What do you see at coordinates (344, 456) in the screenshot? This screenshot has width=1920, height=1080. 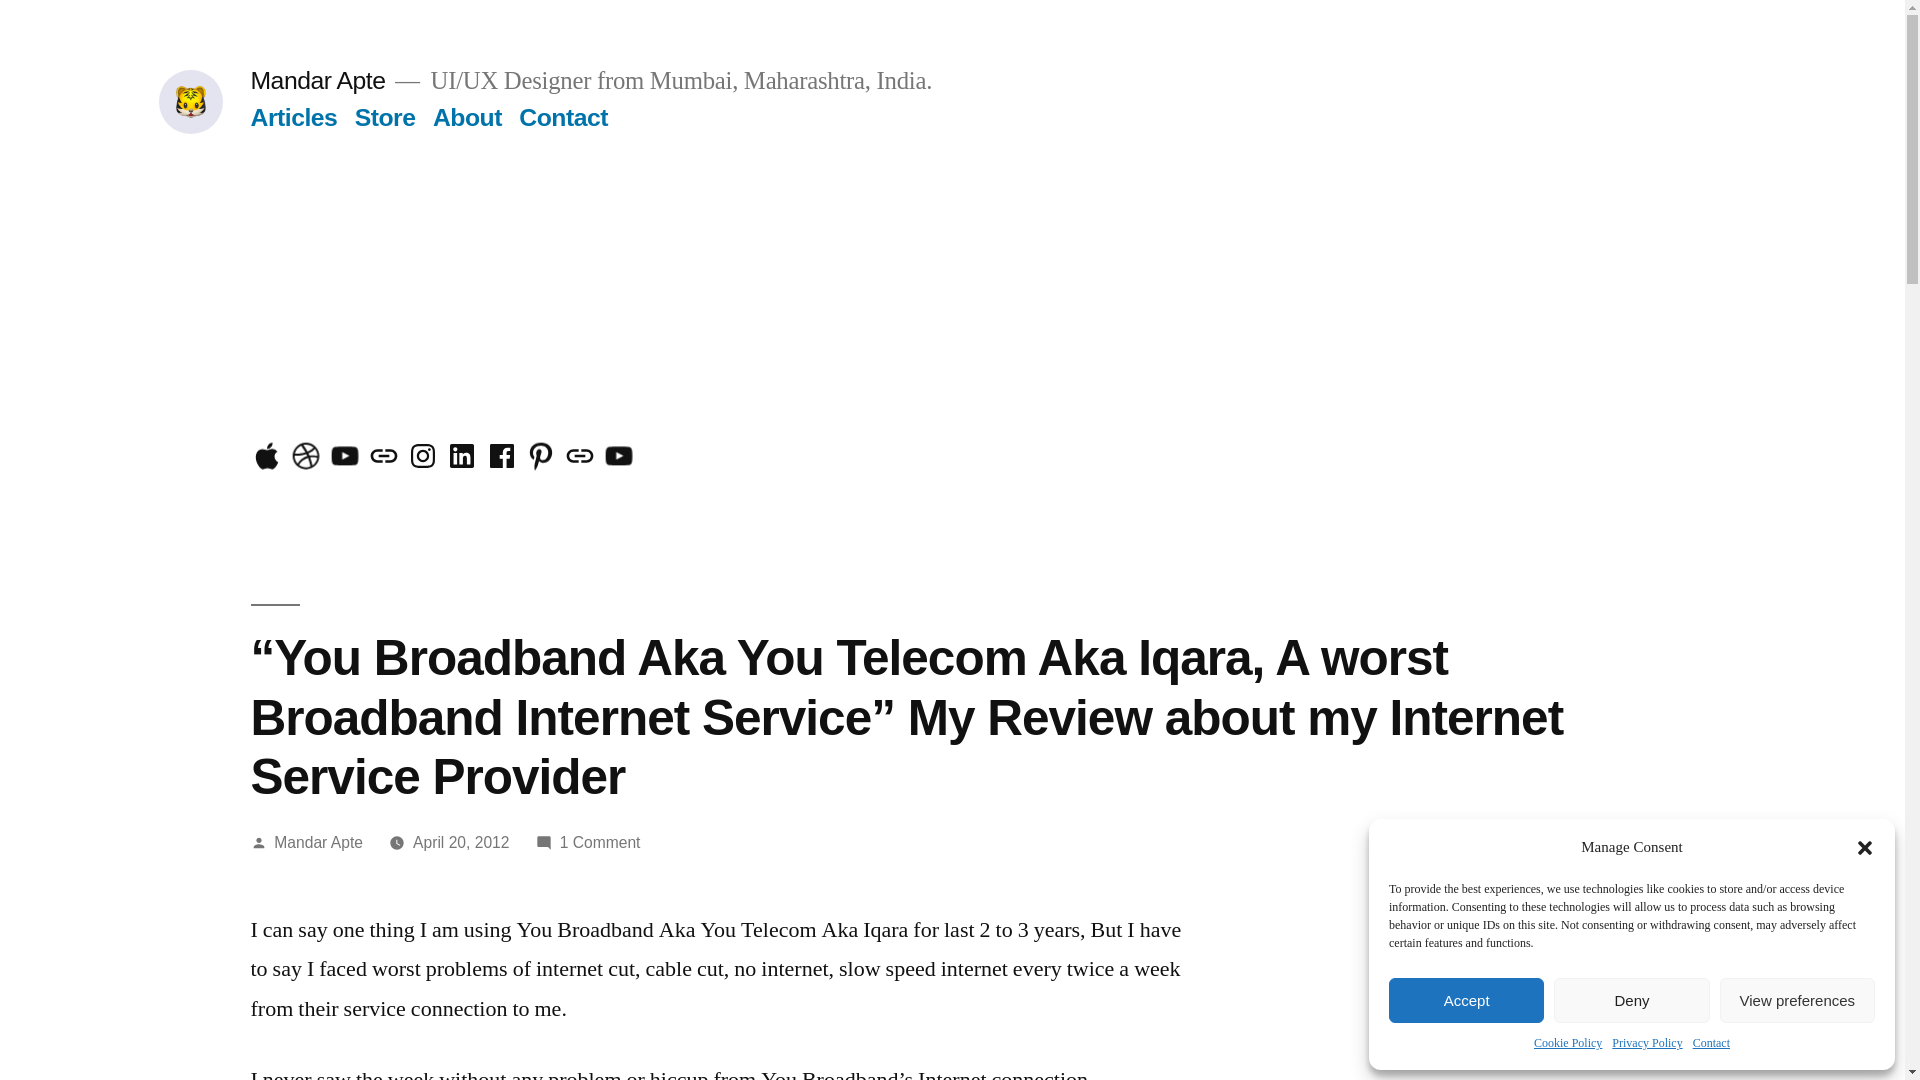 I see `YouTube` at bounding box center [344, 456].